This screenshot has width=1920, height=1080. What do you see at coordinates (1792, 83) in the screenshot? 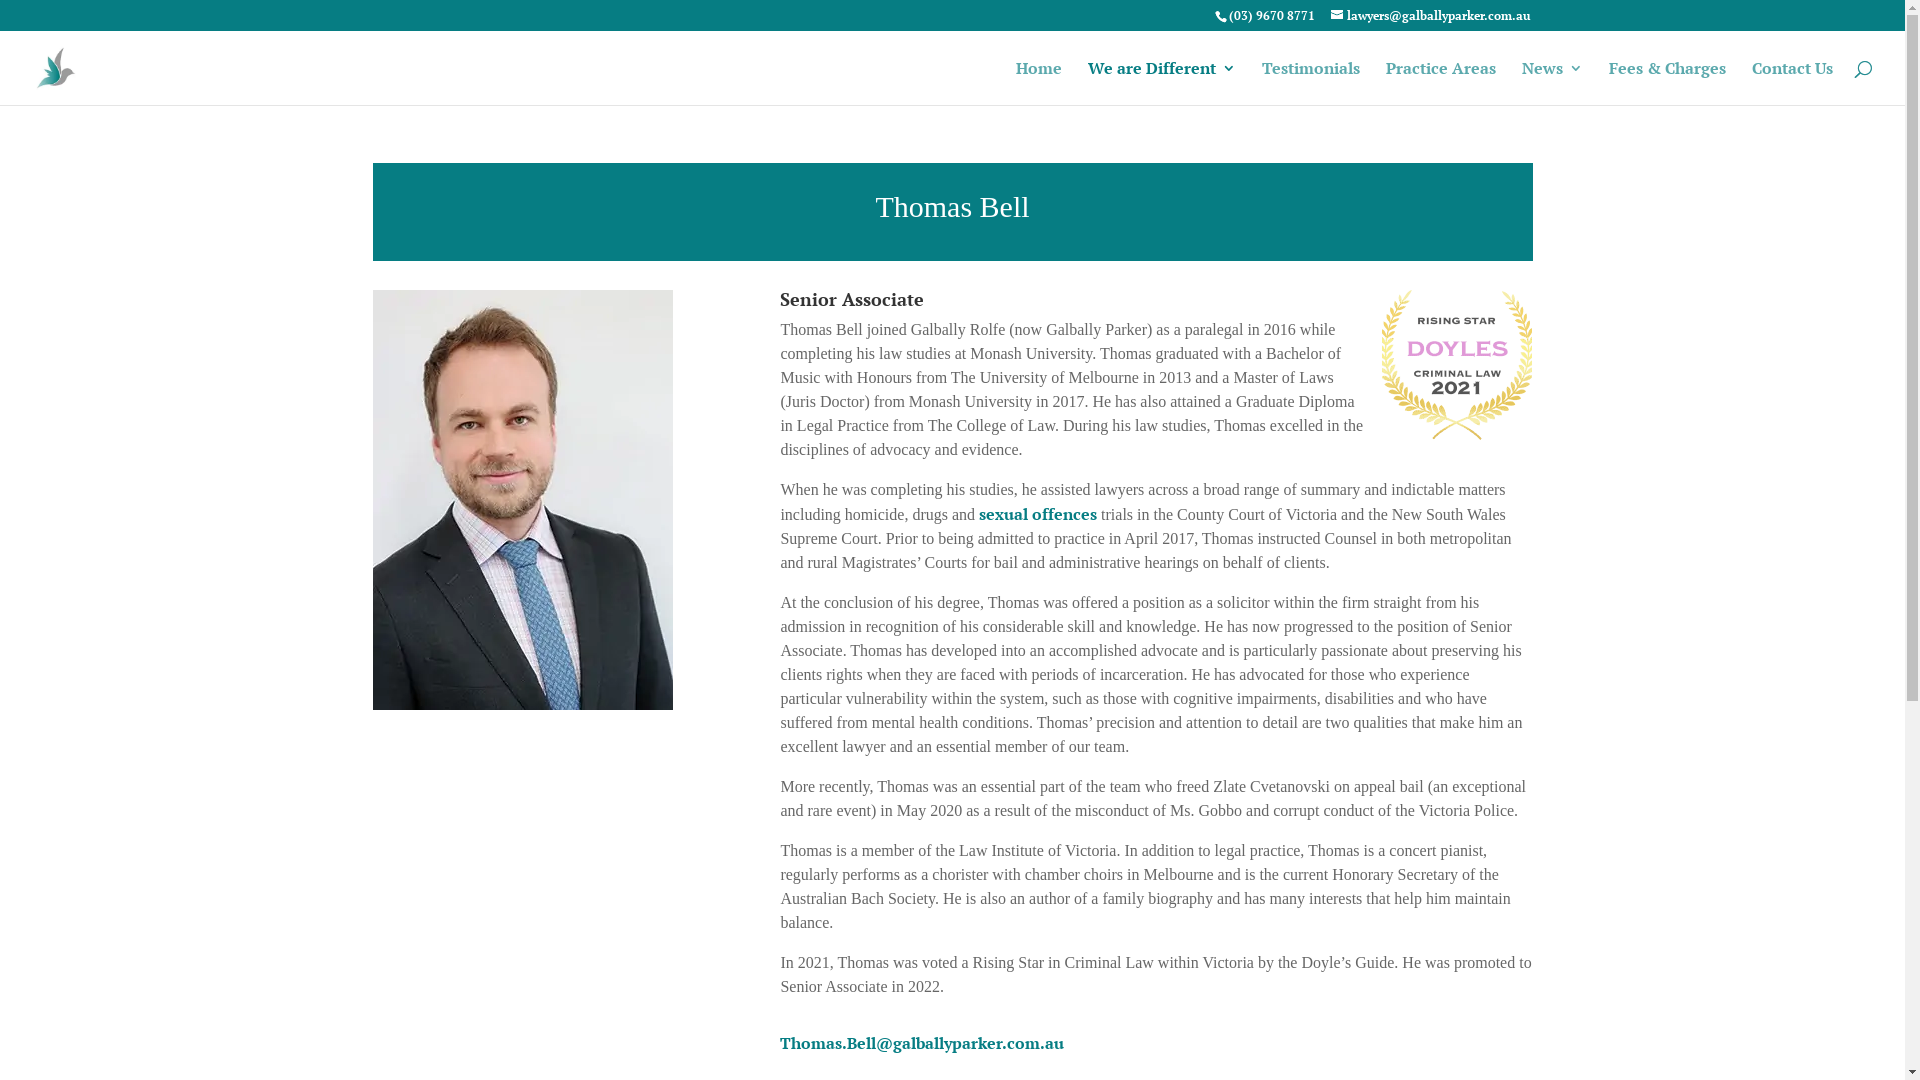
I see `Contact Us` at bounding box center [1792, 83].